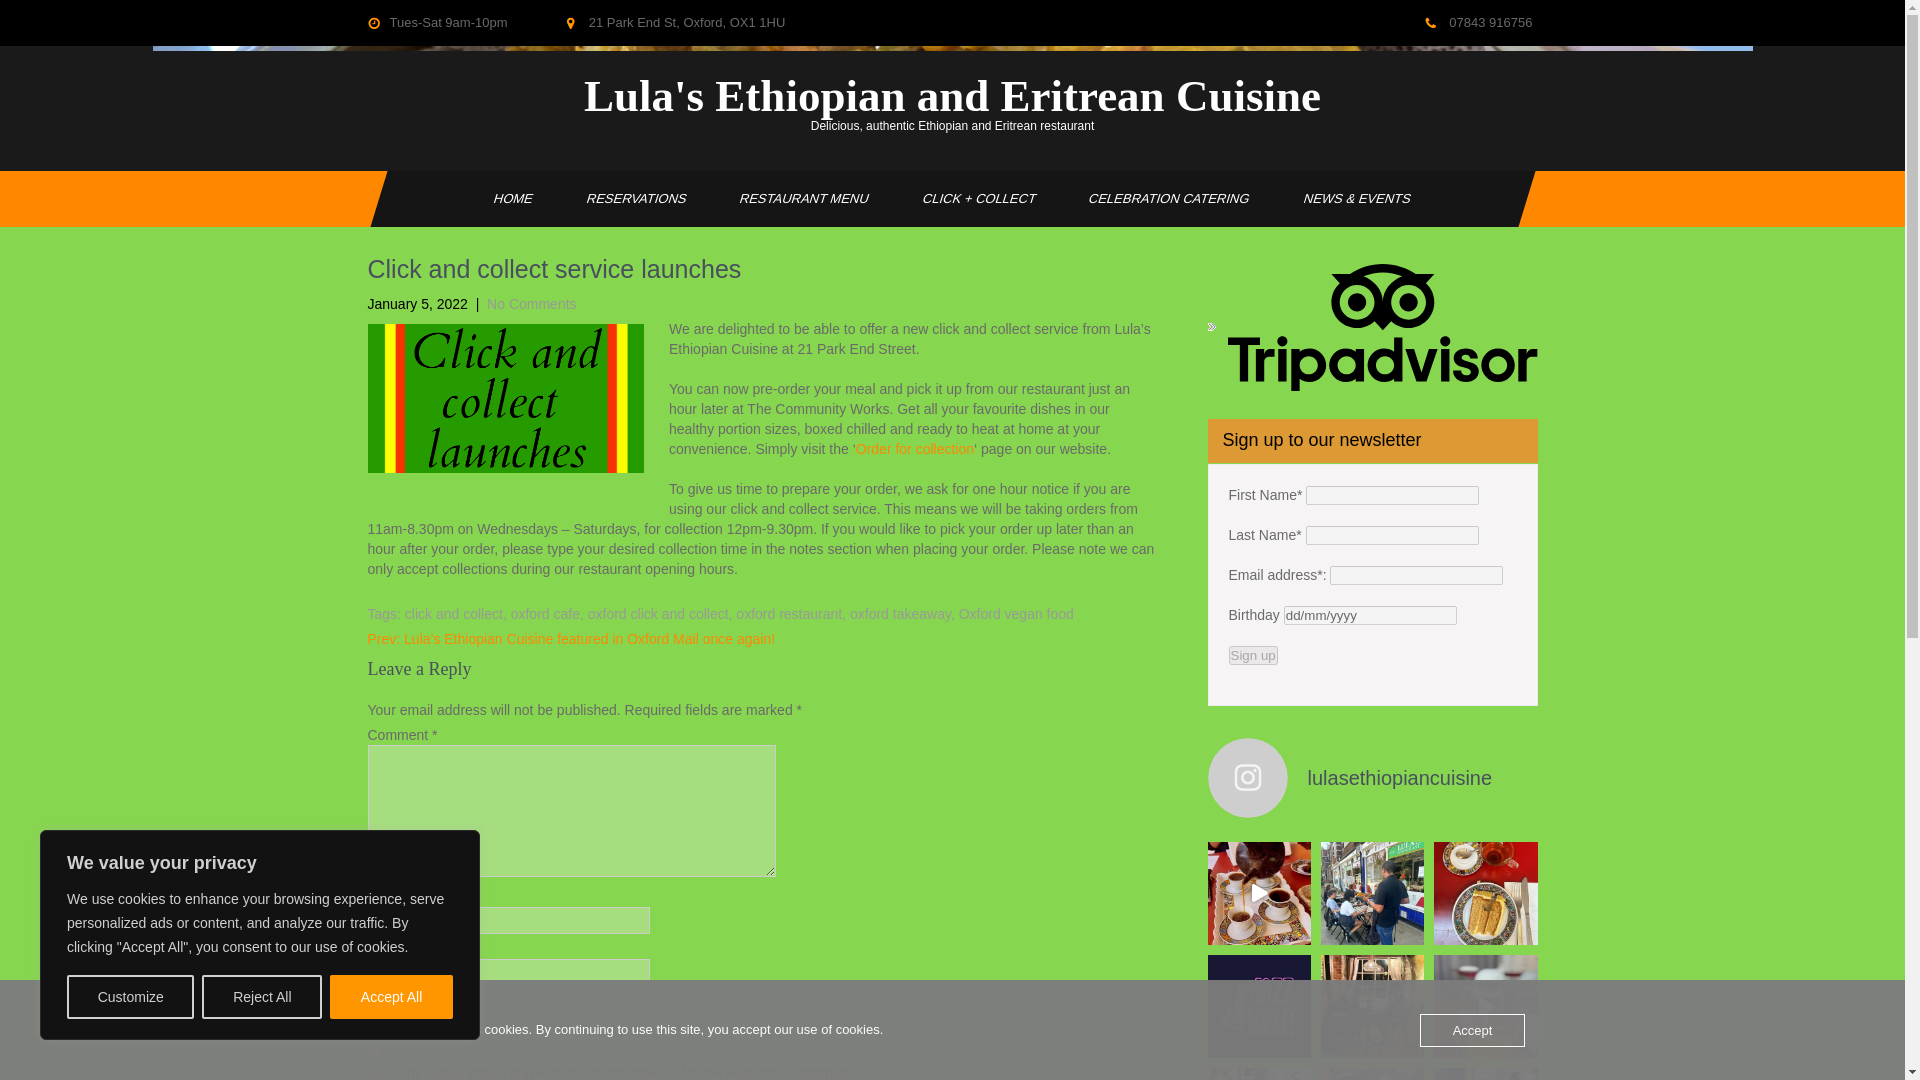 The width and height of the screenshot is (1920, 1080). What do you see at coordinates (796, 198) in the screenshot?
I see `RESTAURANT MENU` at bounding box center [796, 198].